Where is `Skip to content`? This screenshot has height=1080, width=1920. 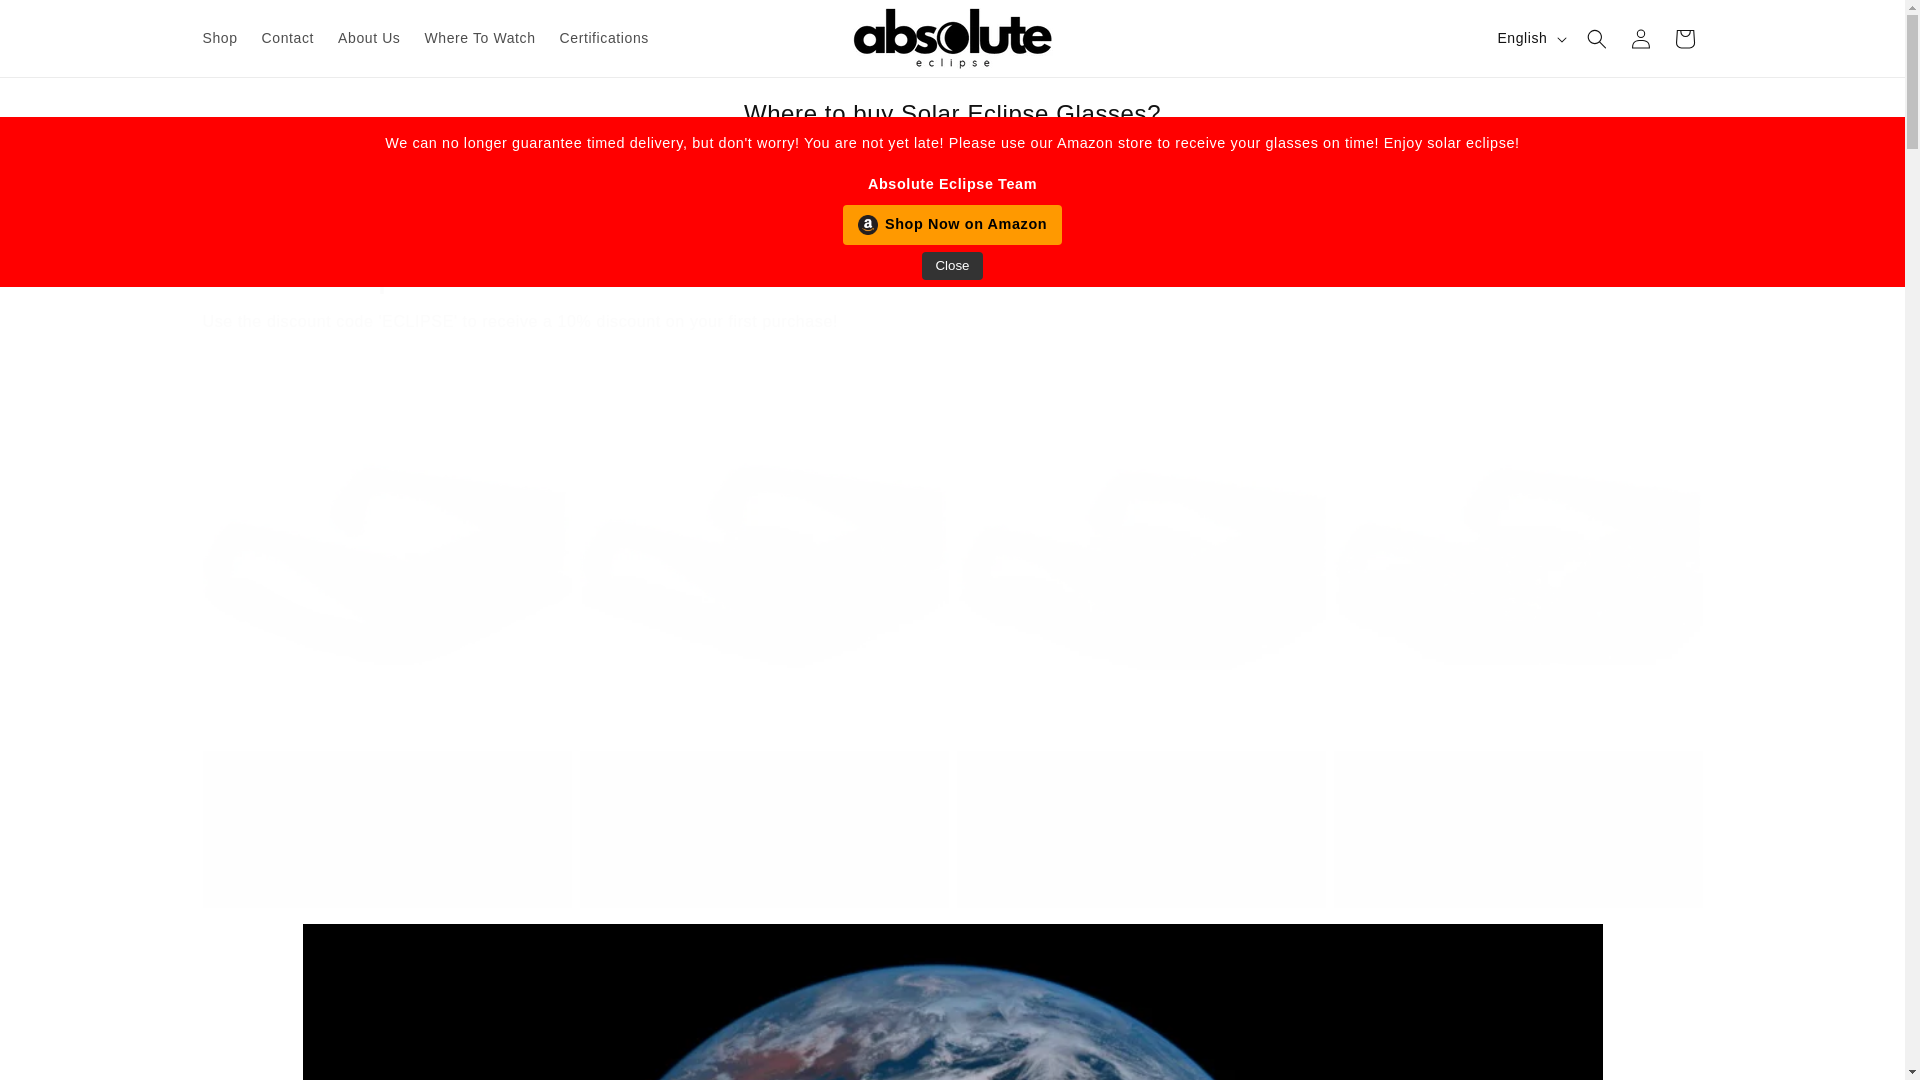 Skip to content is located at coordinates (60, 23).